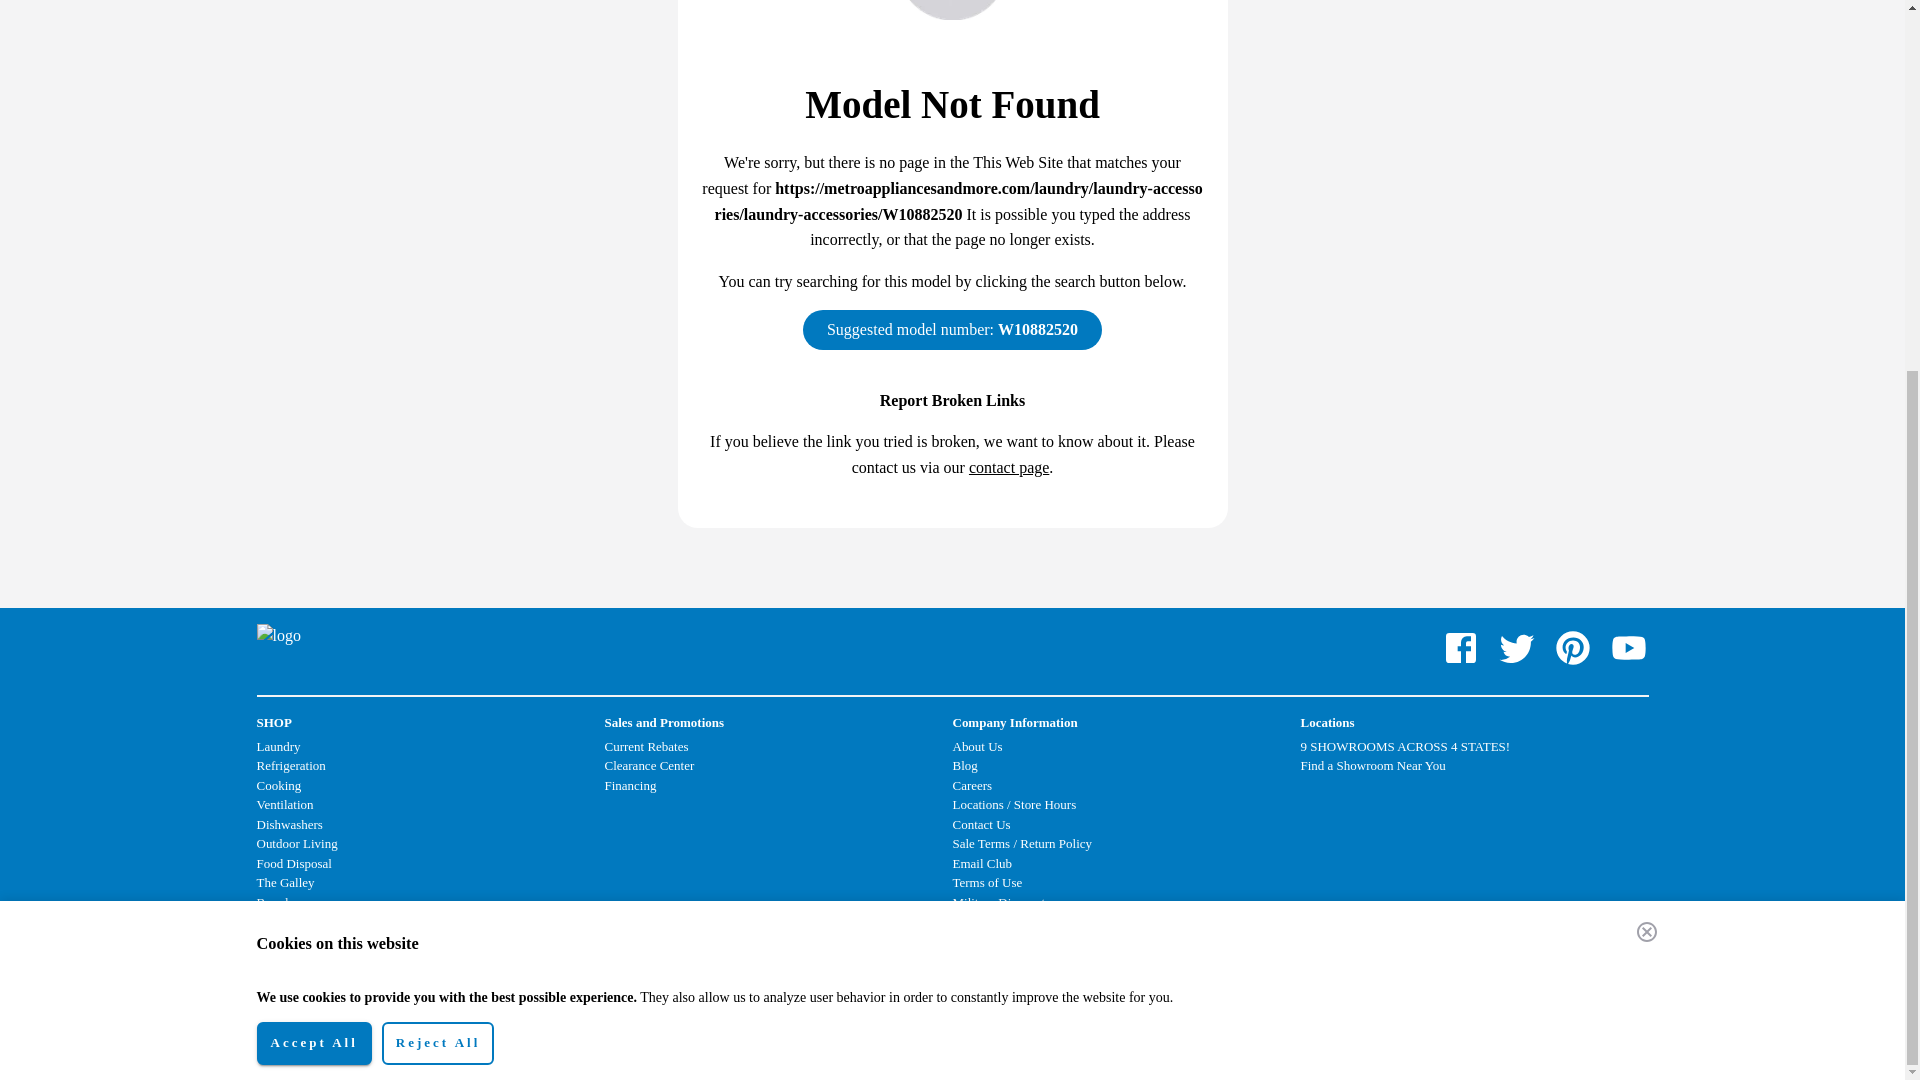 This screenshot has height=1080, width=1920. I want to click on Outdoor Living, so click(296, 843).